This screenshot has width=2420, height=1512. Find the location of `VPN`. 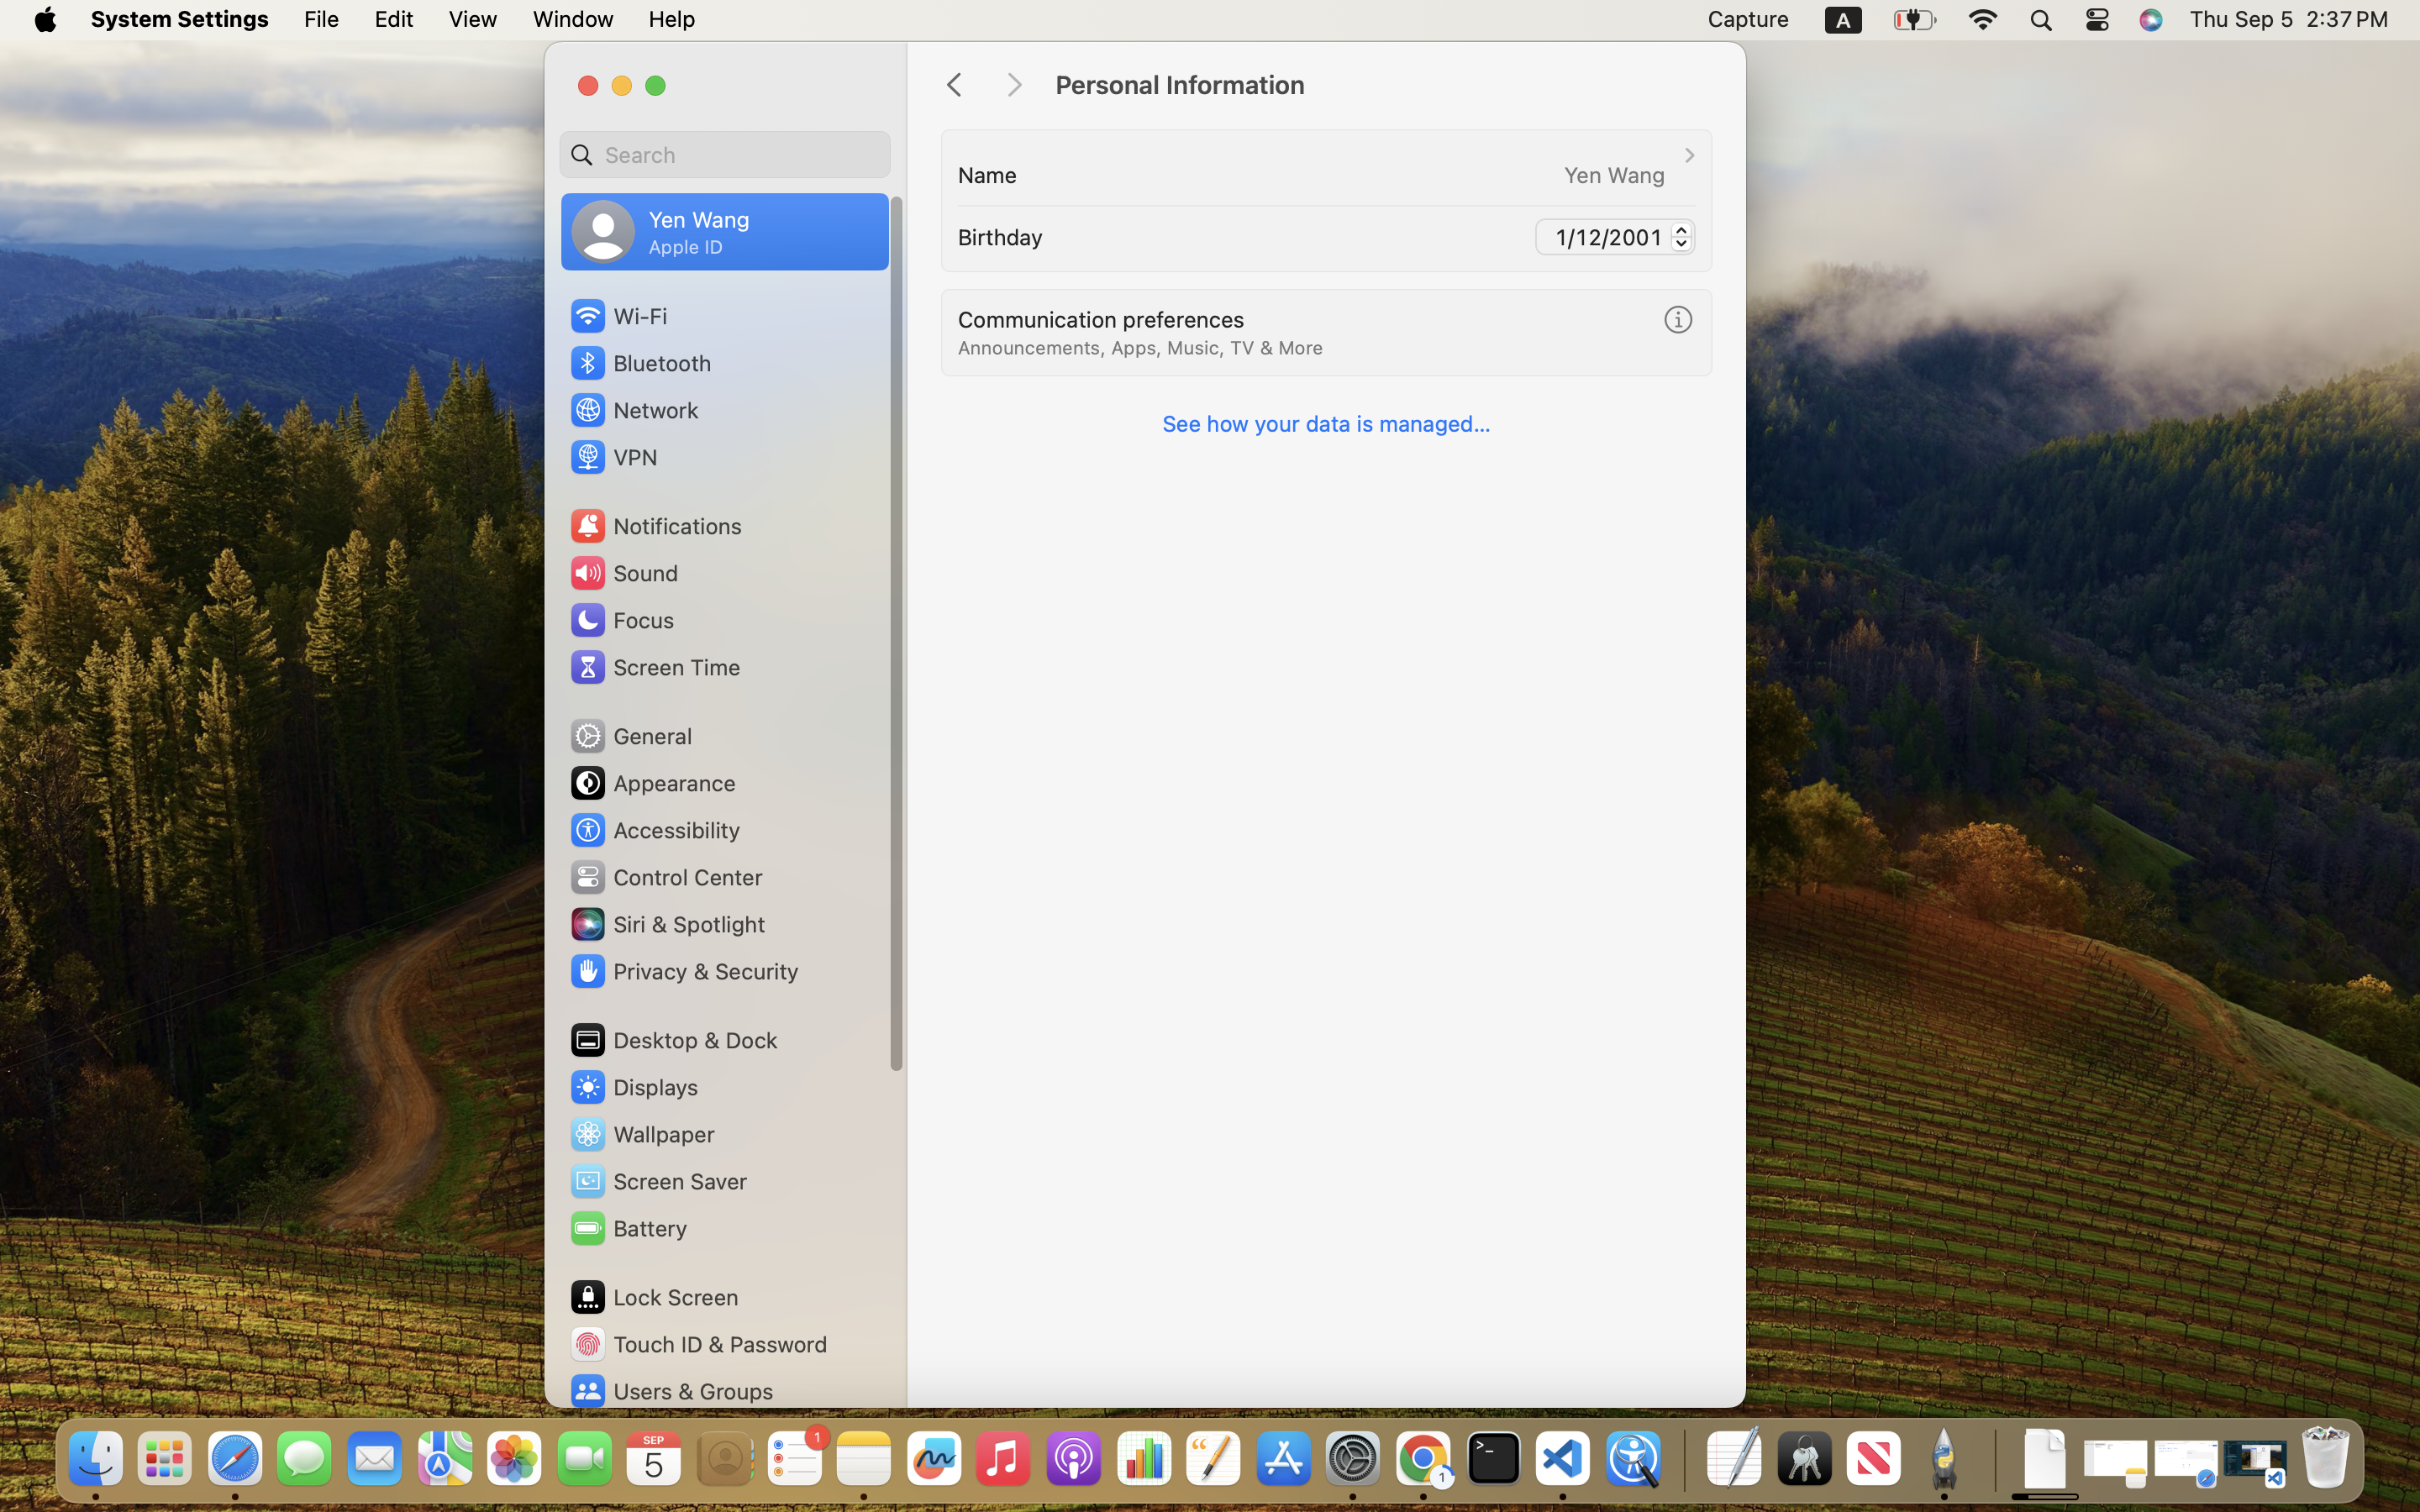

VPN is located at coordinates (612, 457).